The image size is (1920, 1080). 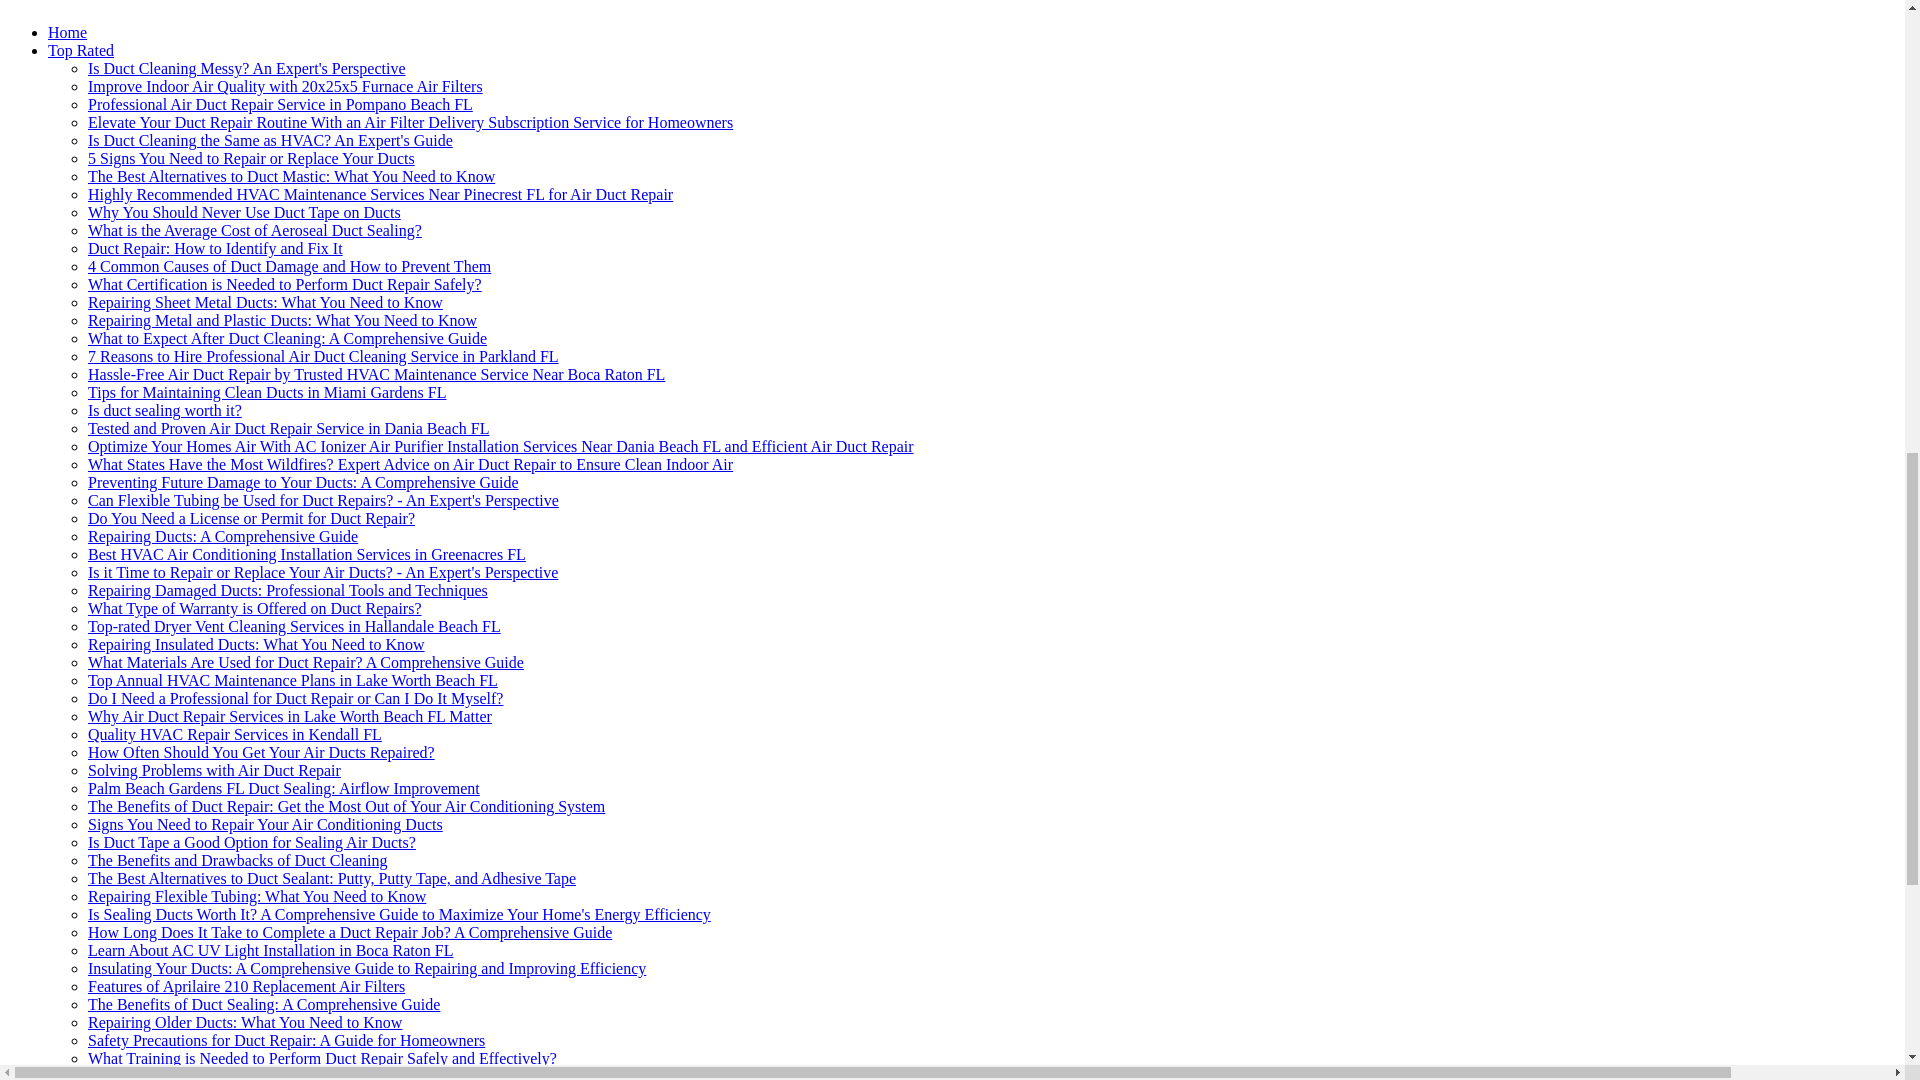 I want to click on Professional Air Duct Repair Service in Pompano Beach FL, so click(x=280, y=104).